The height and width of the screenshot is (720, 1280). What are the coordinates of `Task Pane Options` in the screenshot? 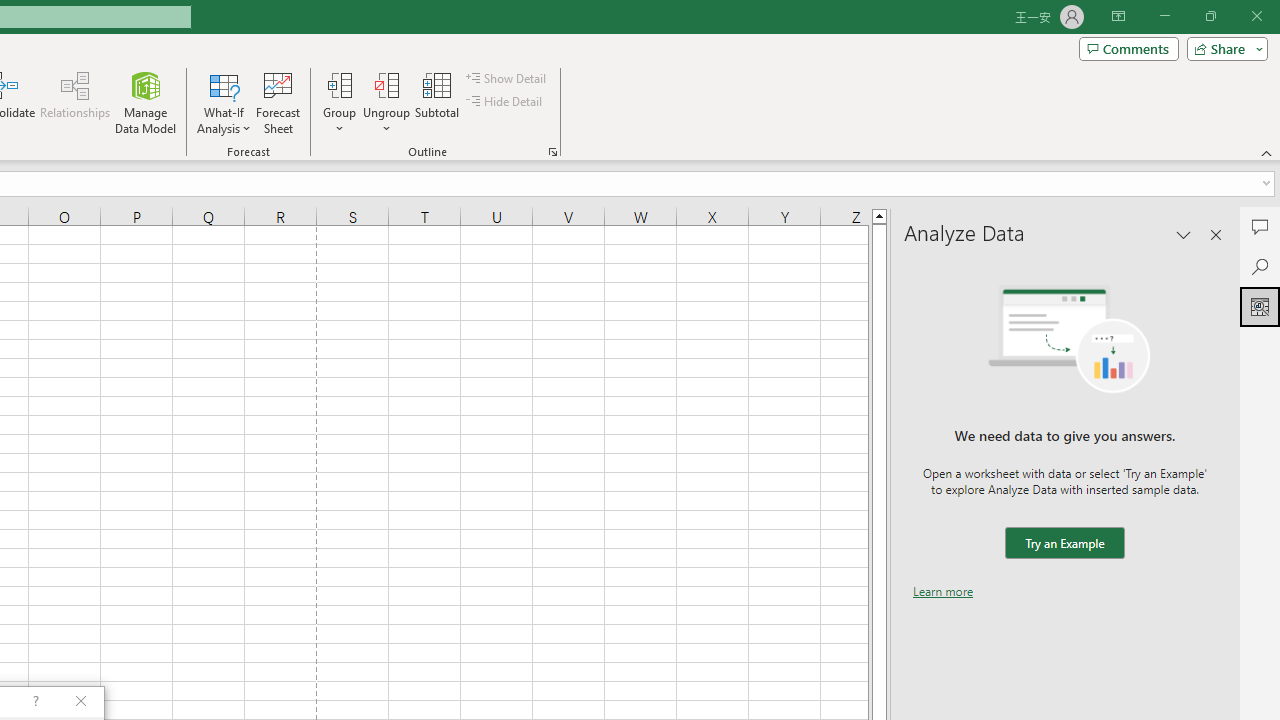 It's located at (1184, 234).